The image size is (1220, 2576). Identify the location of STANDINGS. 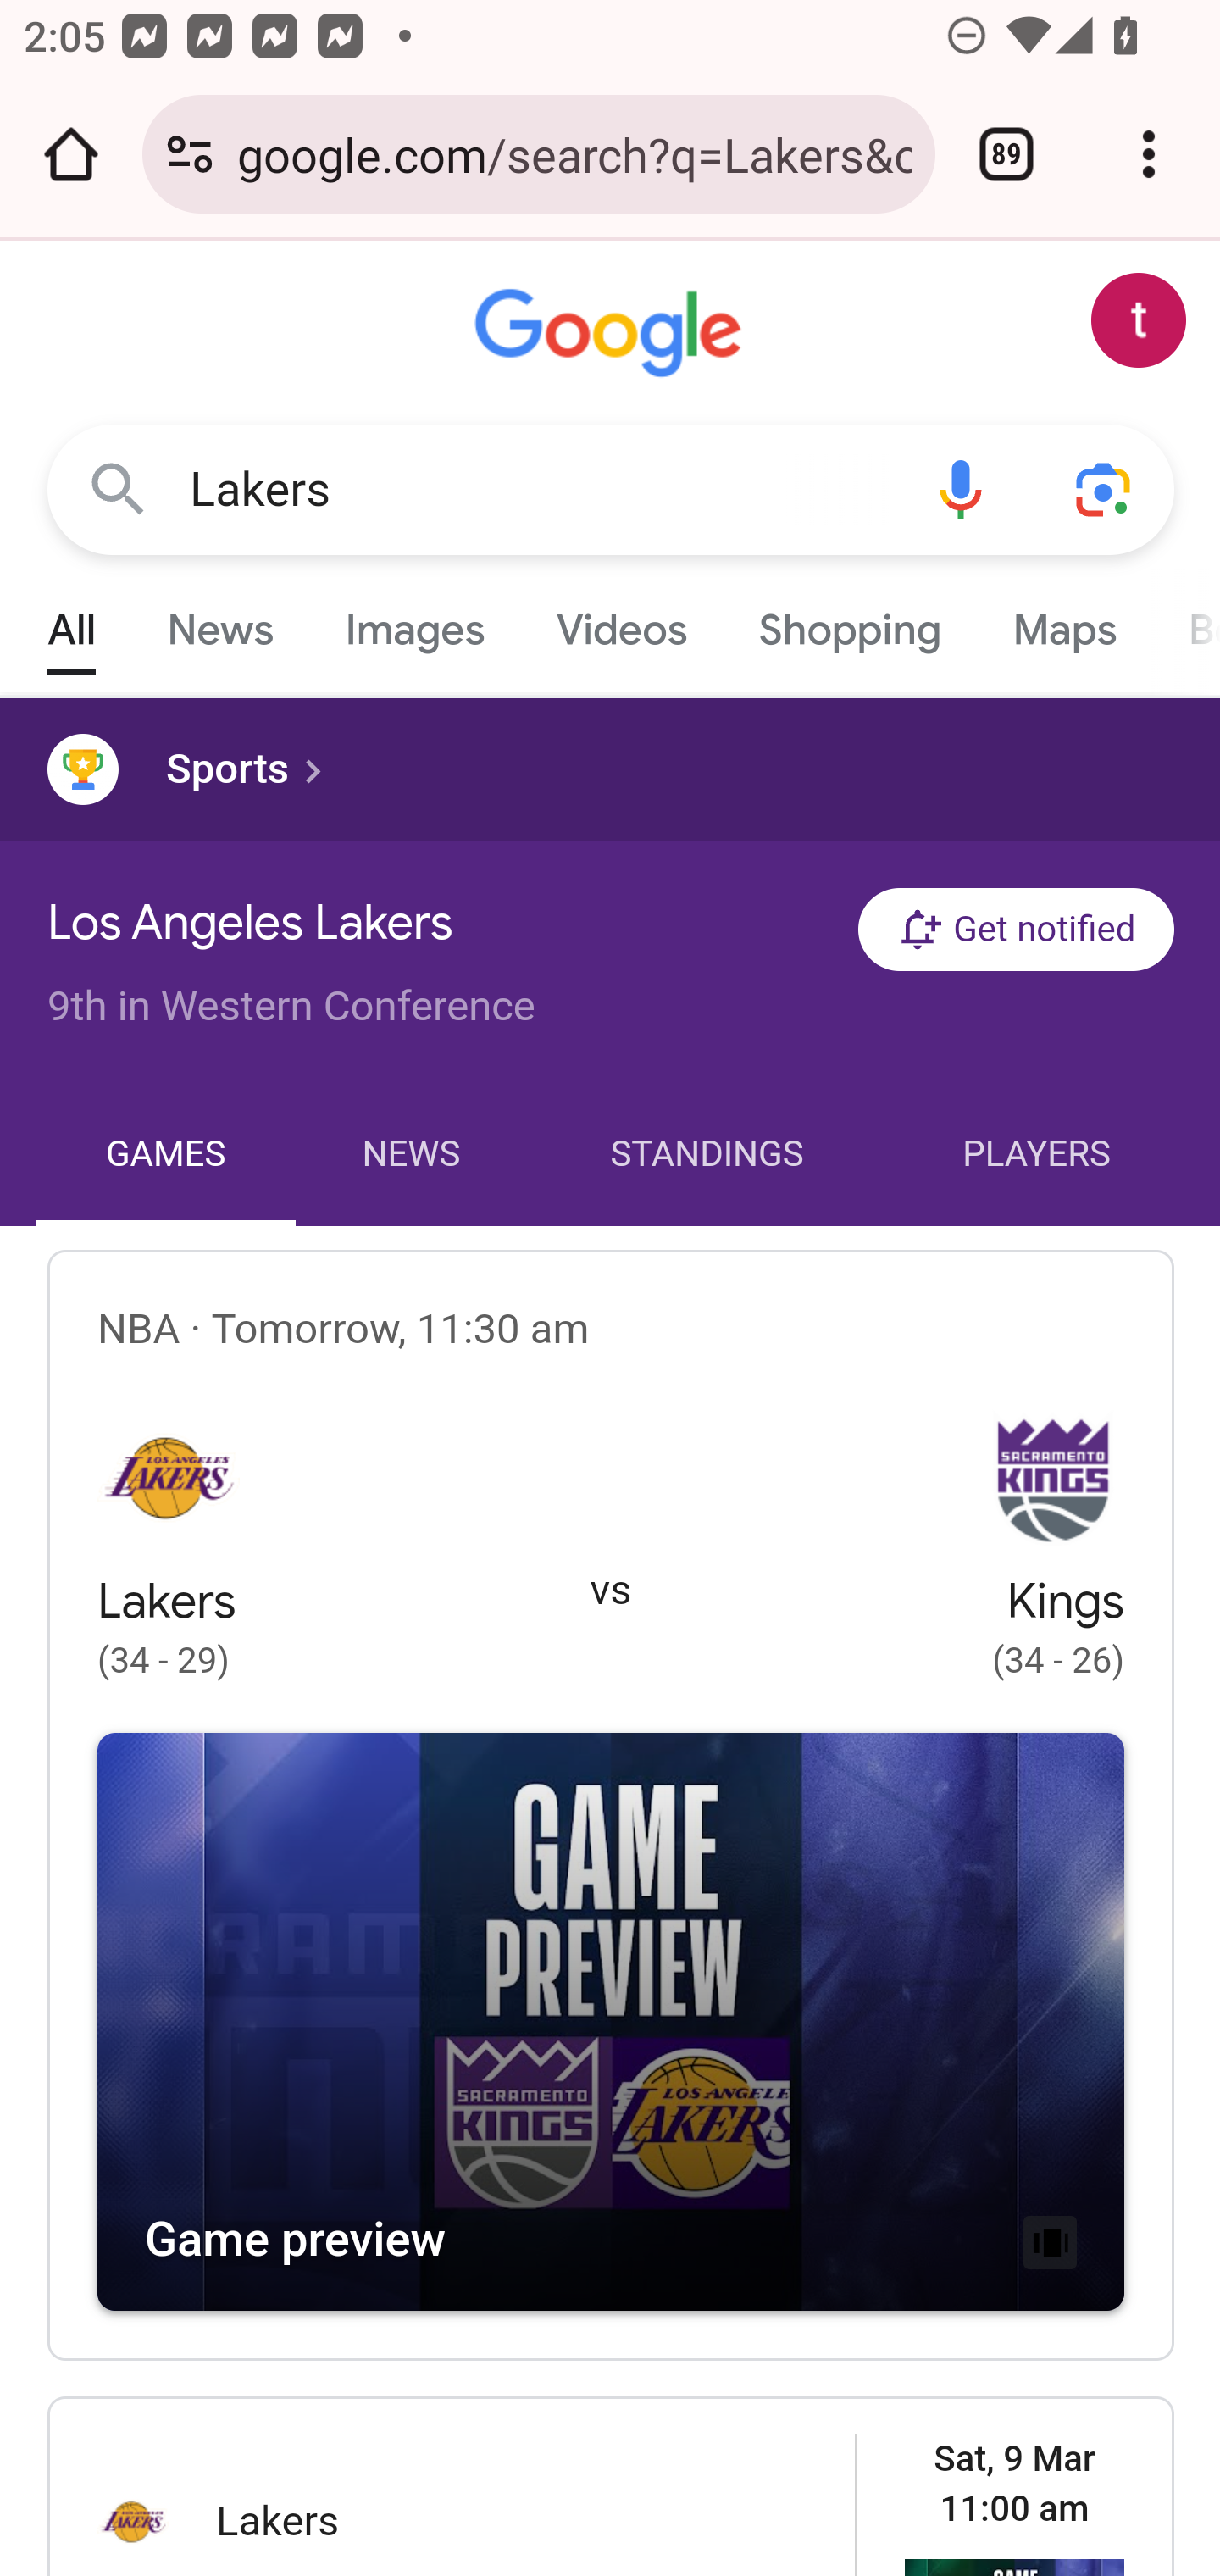
(707, 1155).